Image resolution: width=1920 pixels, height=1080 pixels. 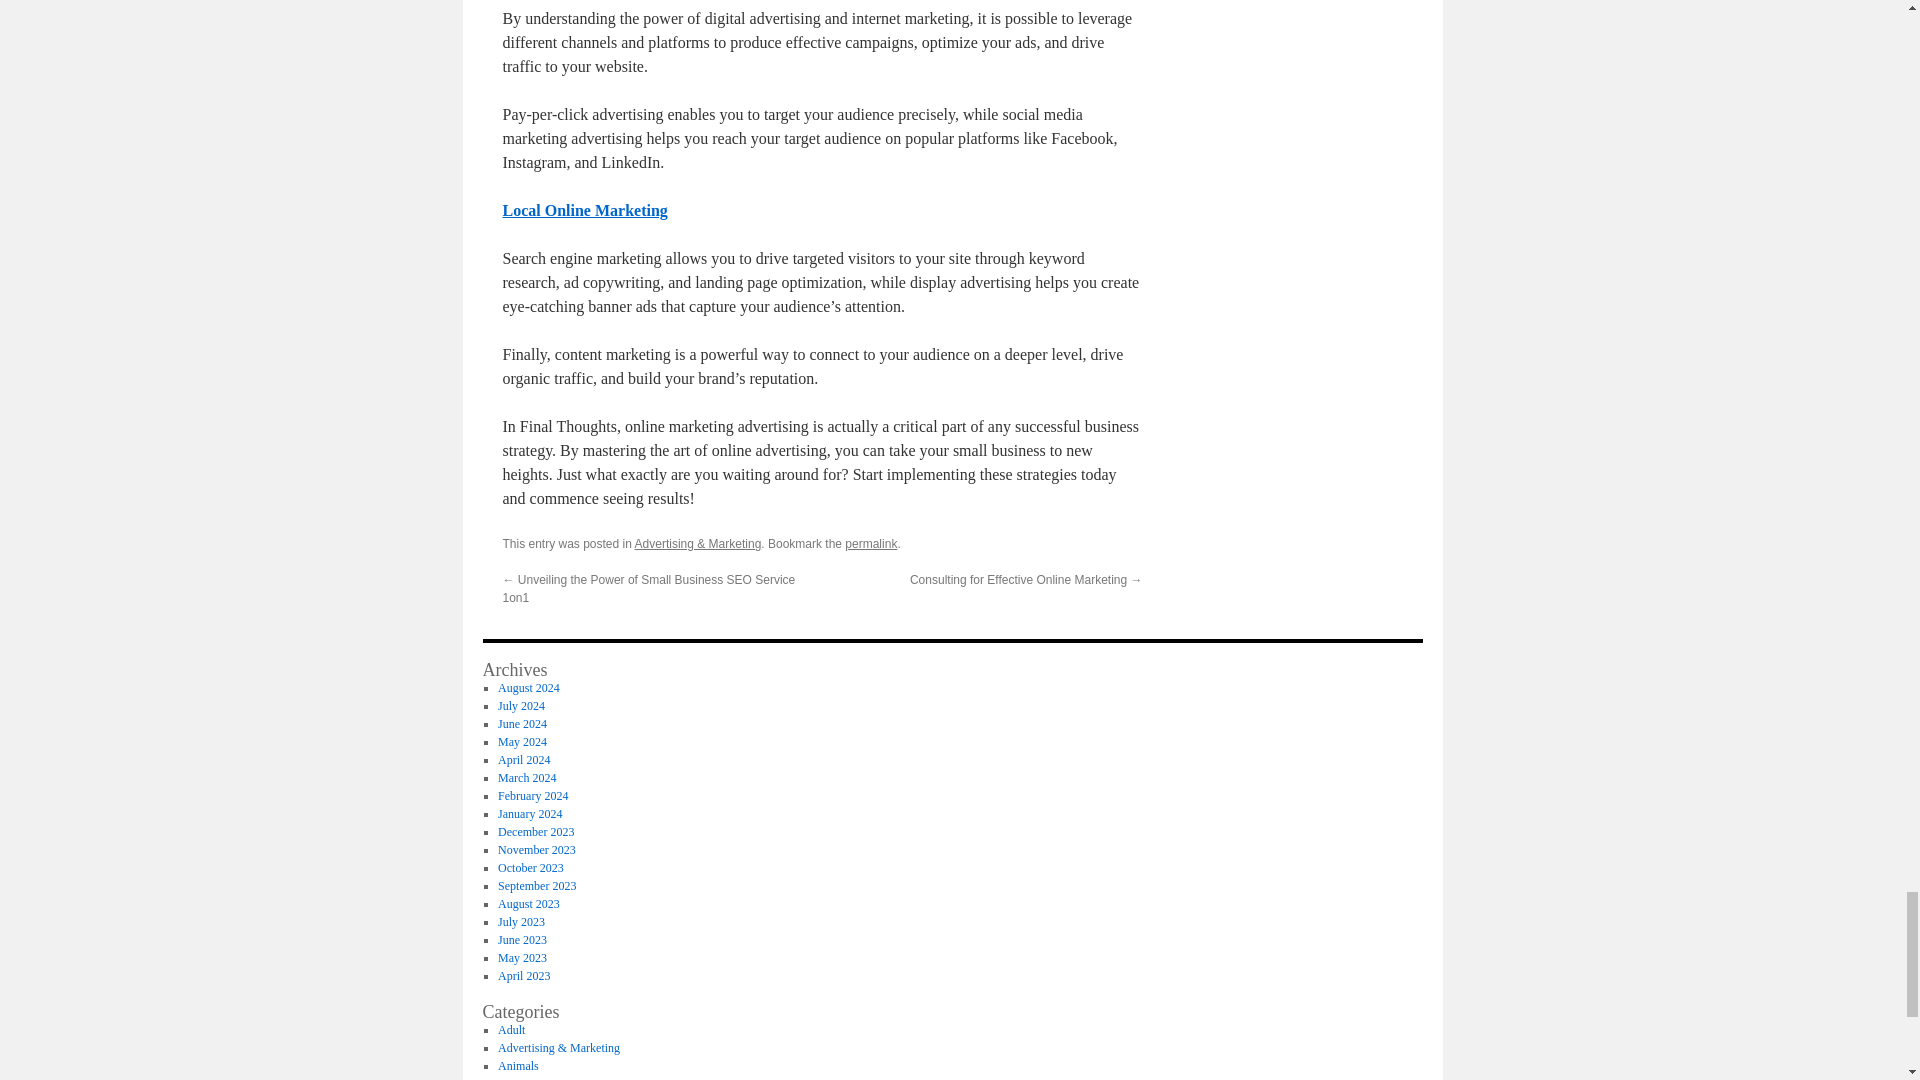 I want to click on May 2024, so click(x=522, y=742).